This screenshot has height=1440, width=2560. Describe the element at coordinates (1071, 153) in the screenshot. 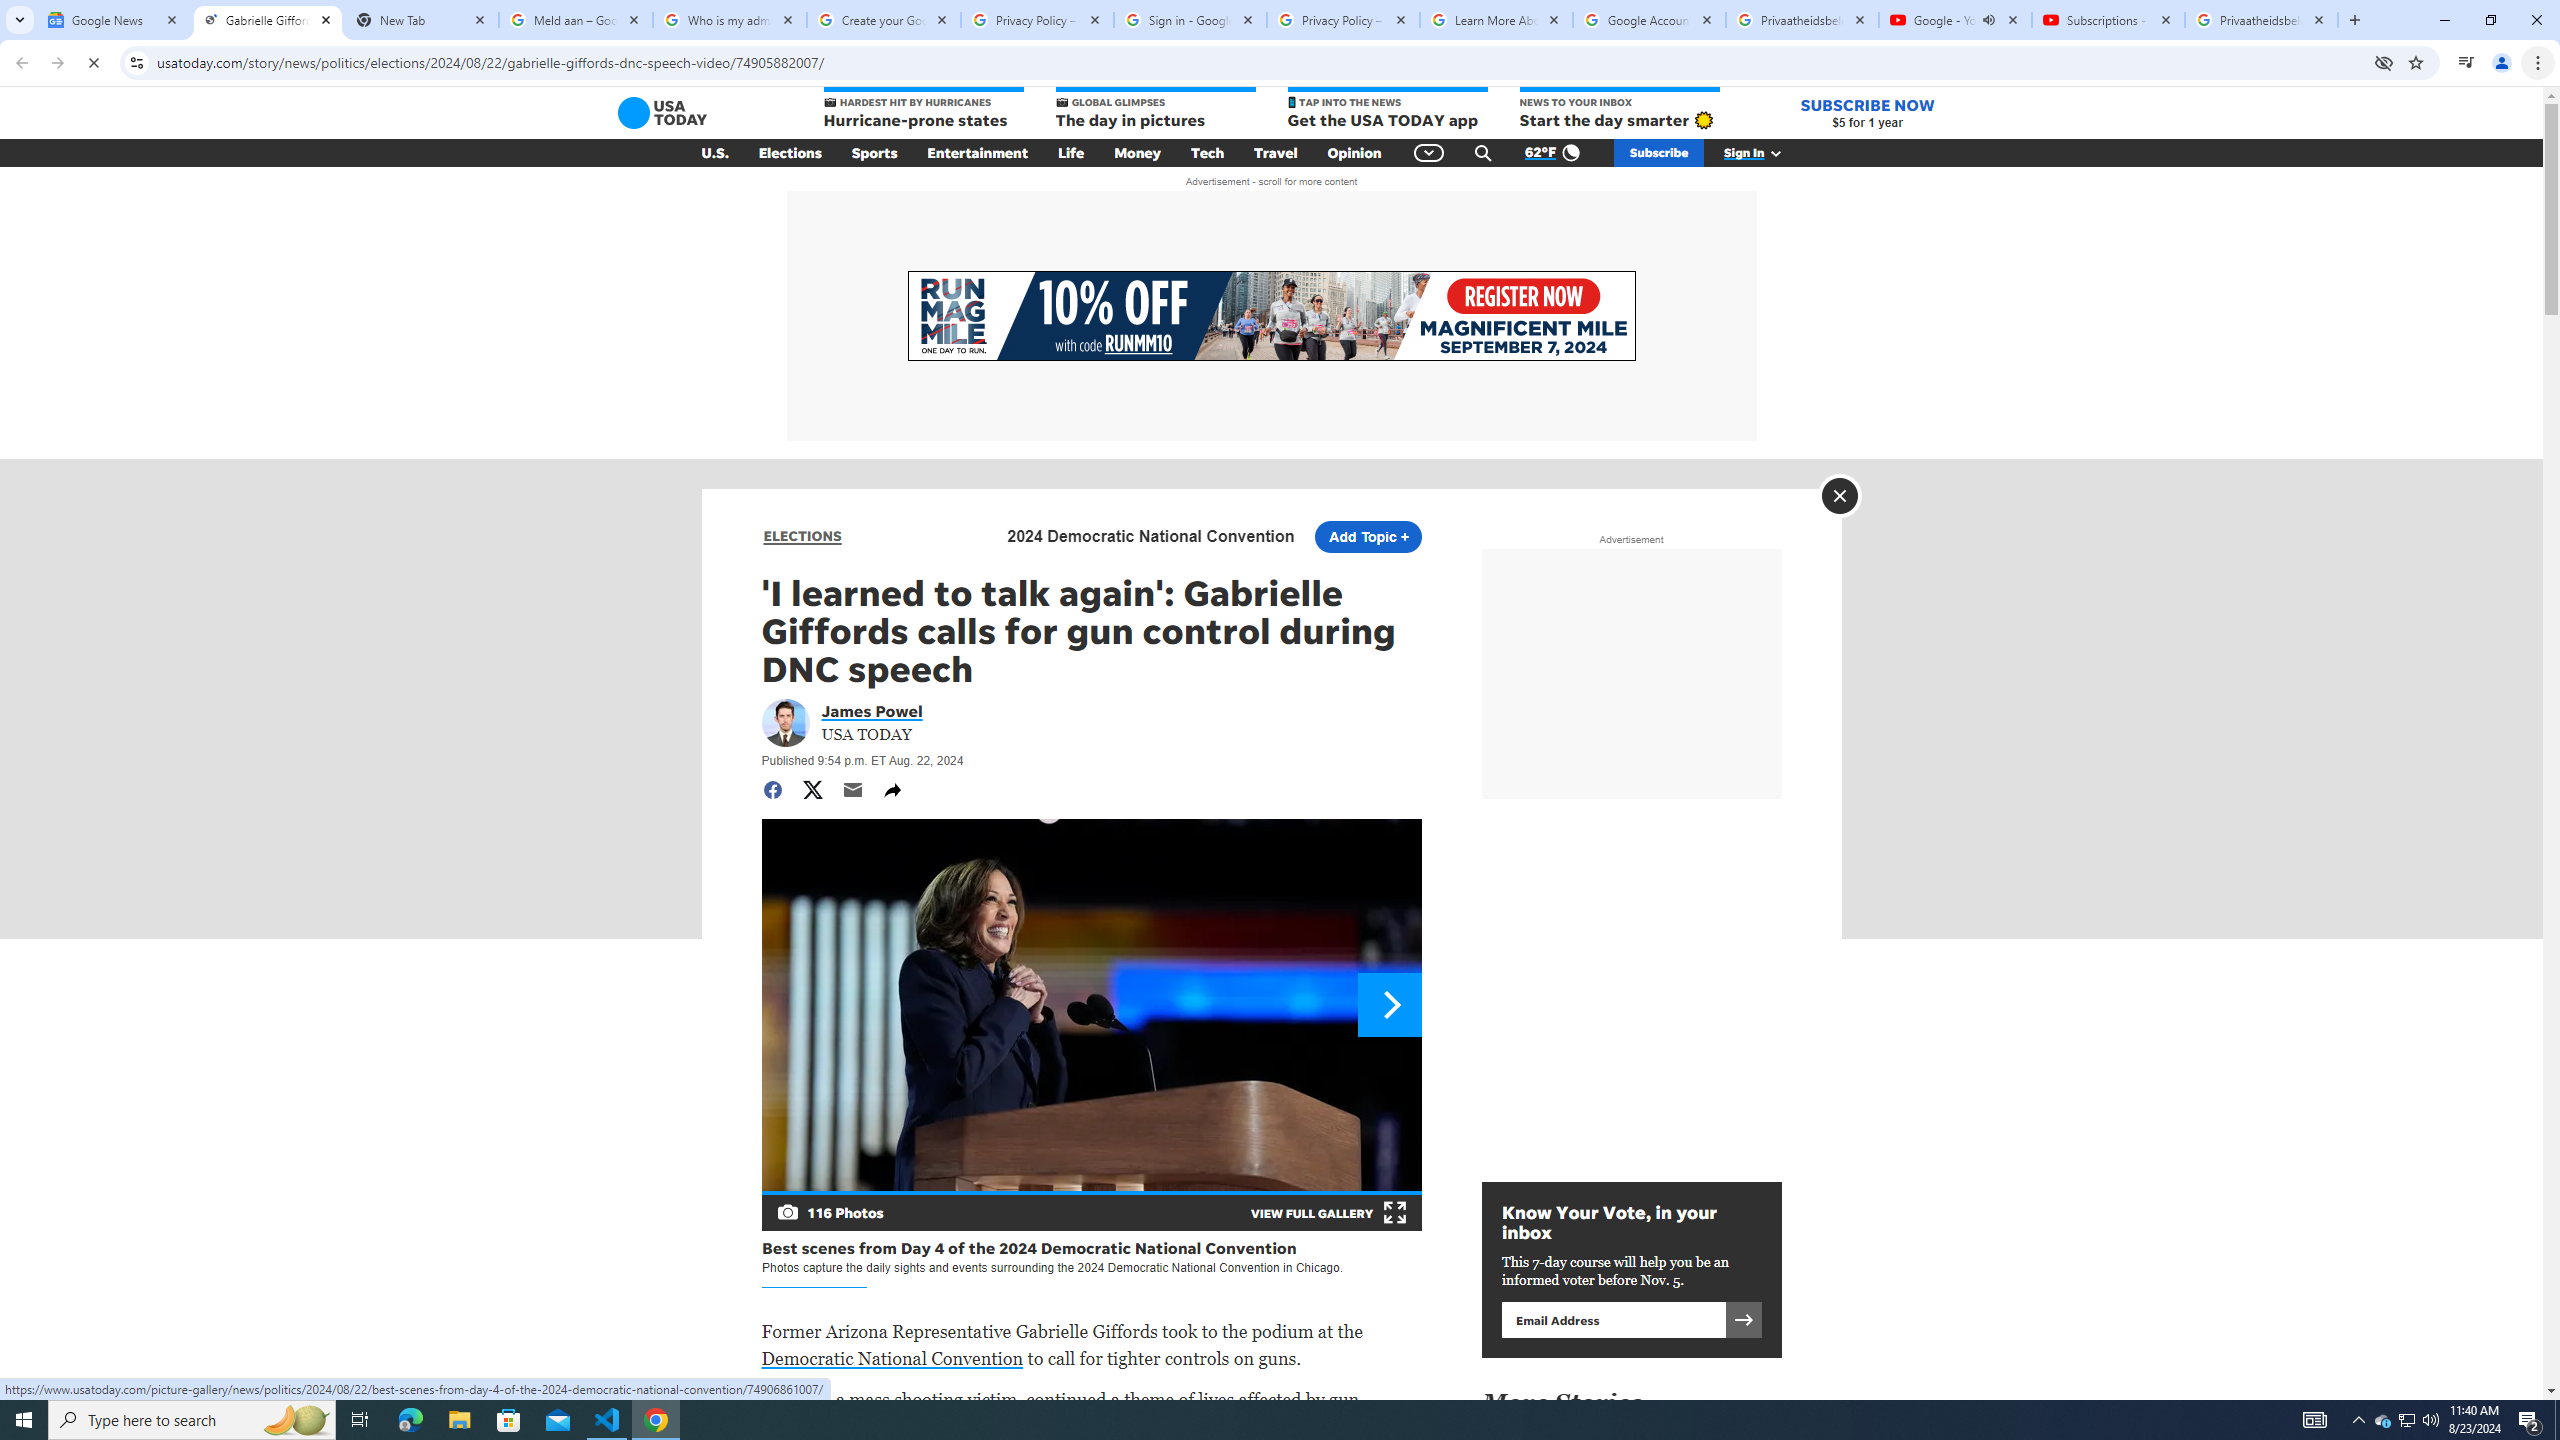

I see `Life` at that location.